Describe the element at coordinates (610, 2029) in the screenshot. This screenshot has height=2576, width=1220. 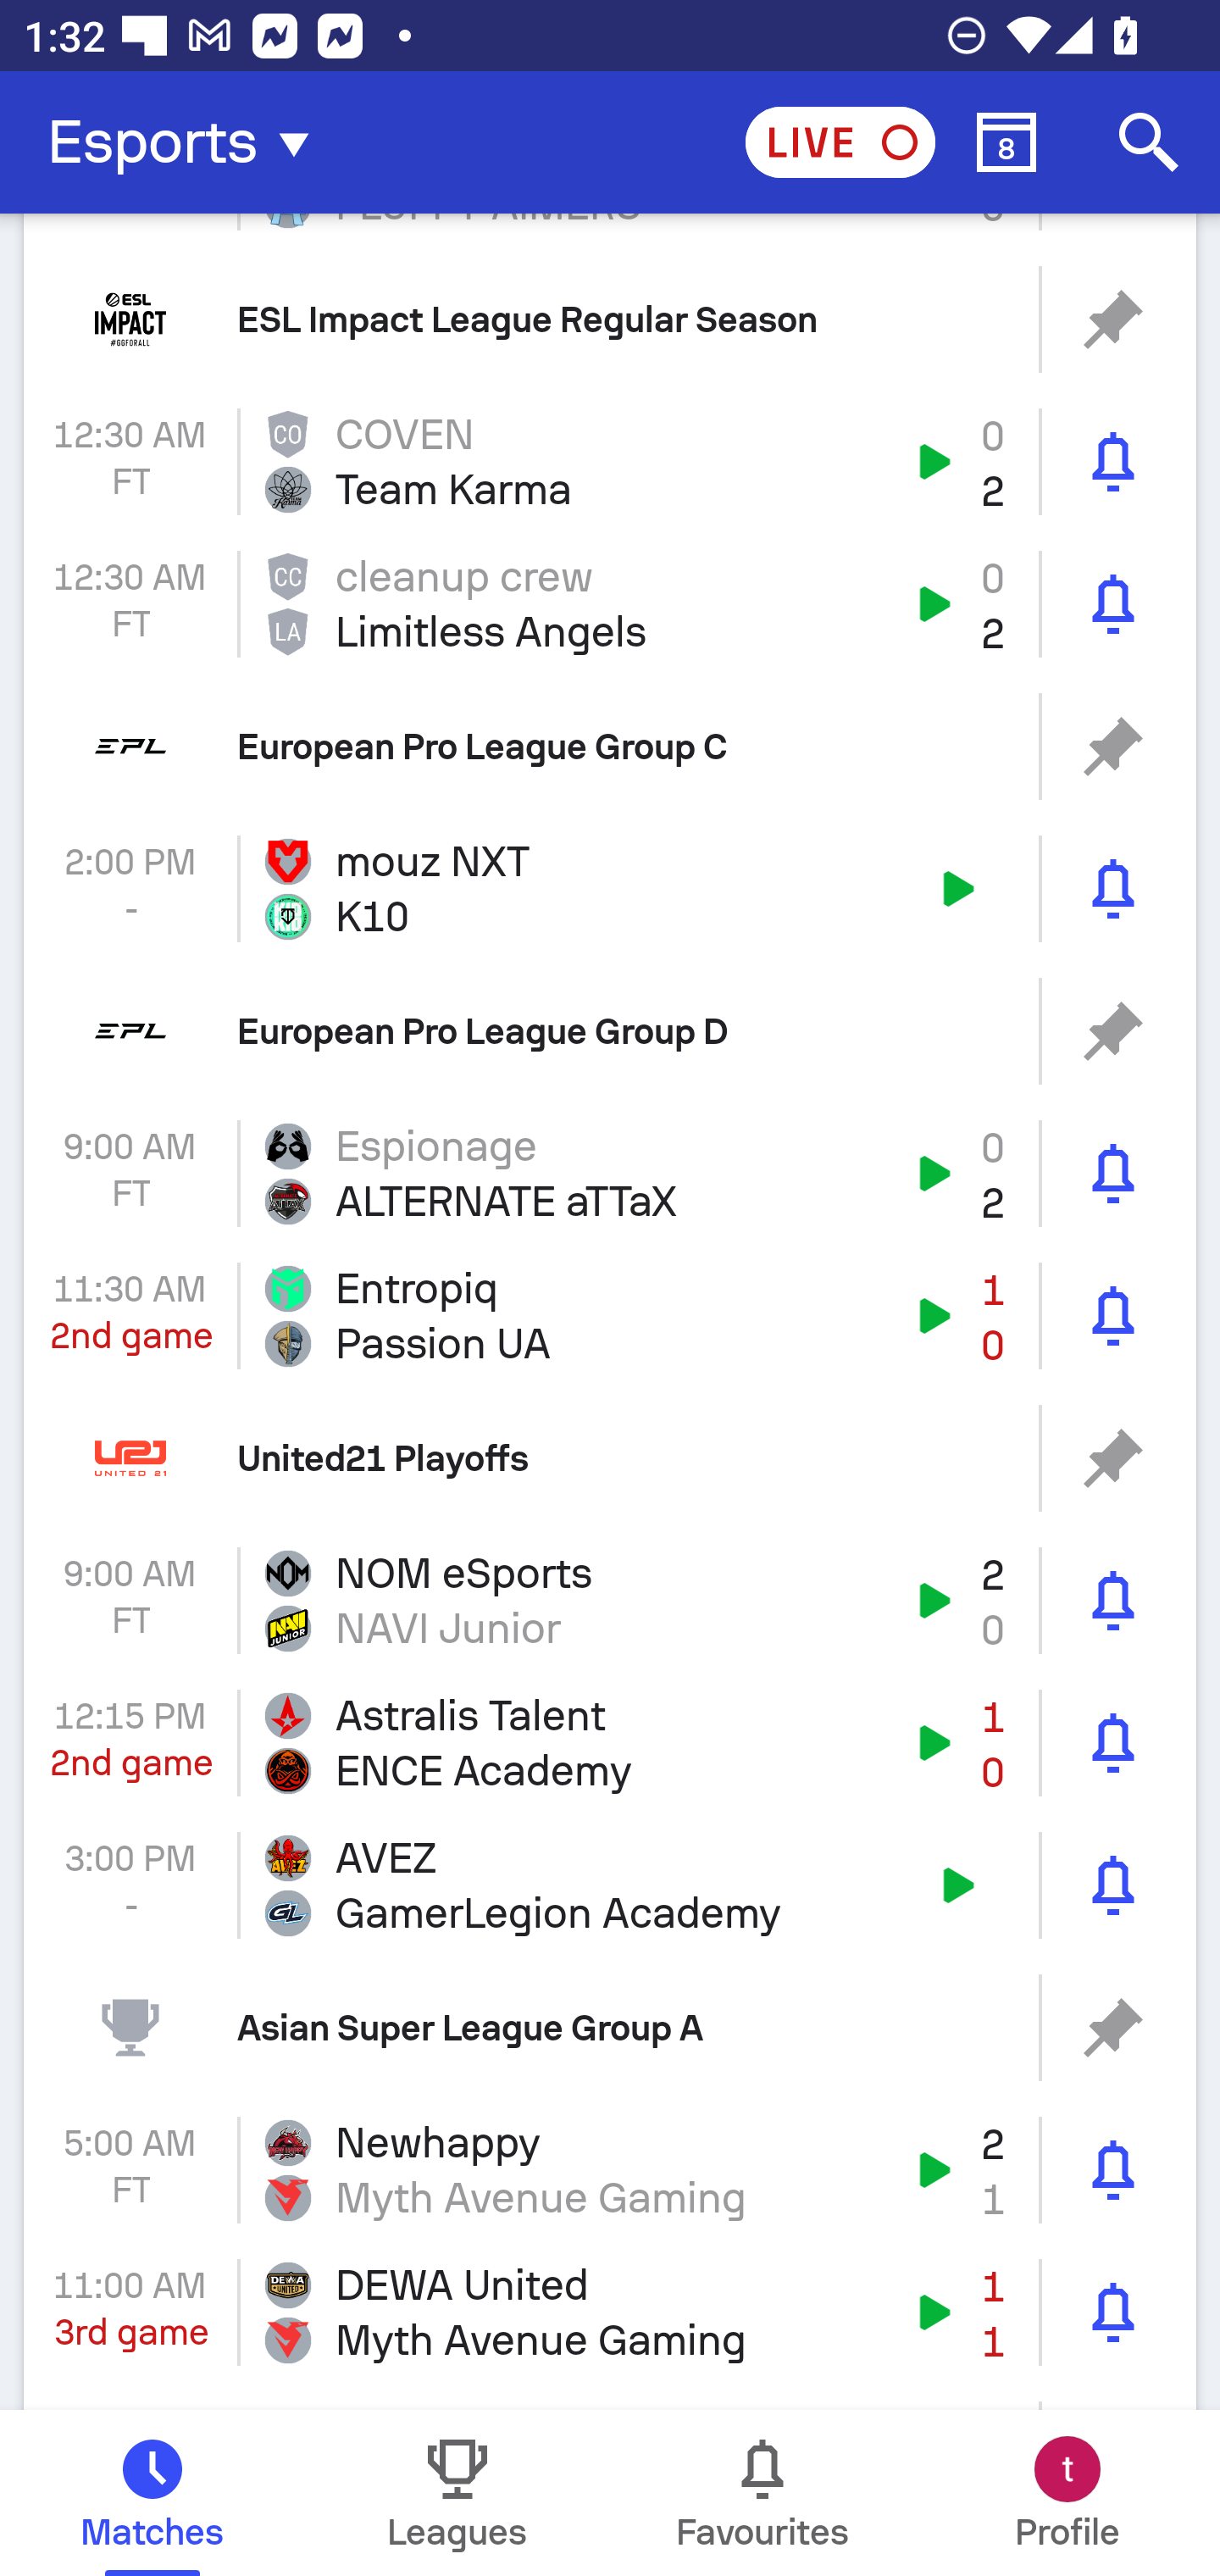
I see `Asian Super League Group A` at that location.